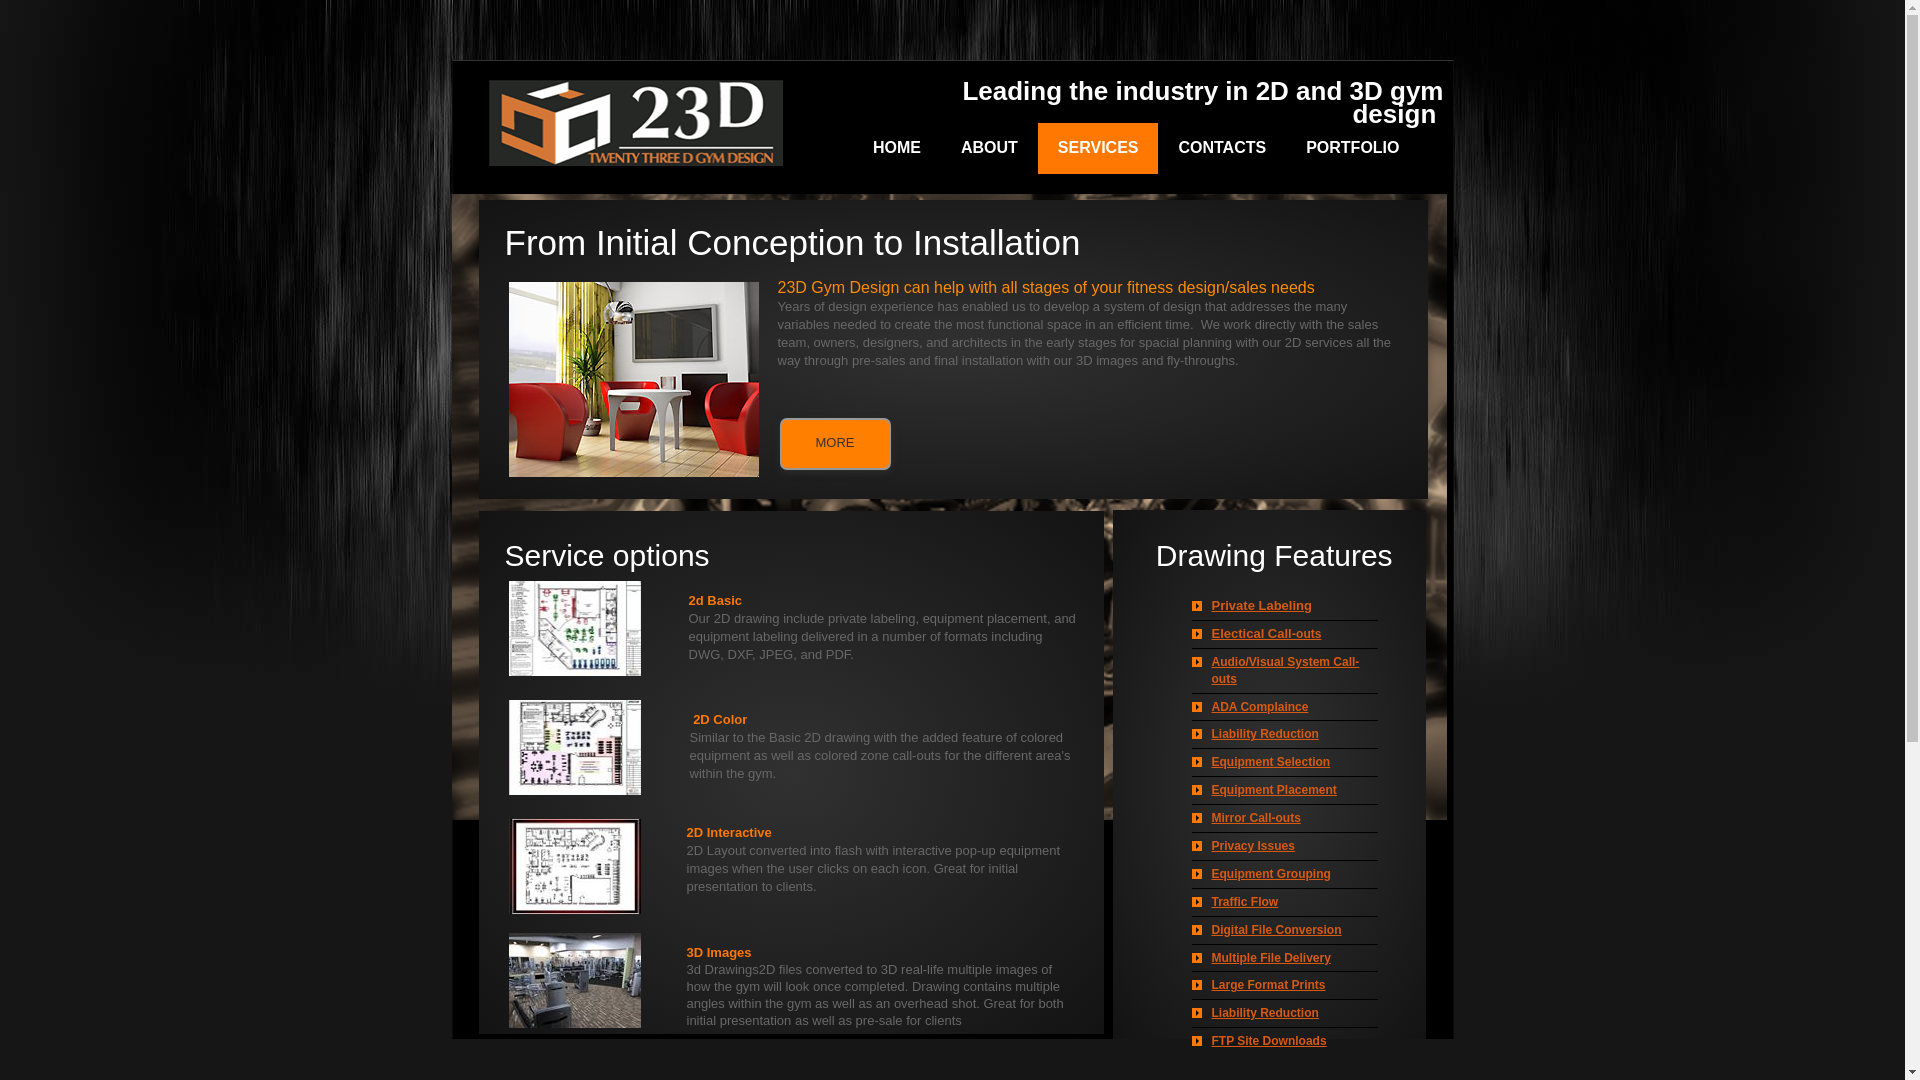 This screenshot has height=1080, width=1920. I want to click on Equipment Selection, so click(1272, 762).